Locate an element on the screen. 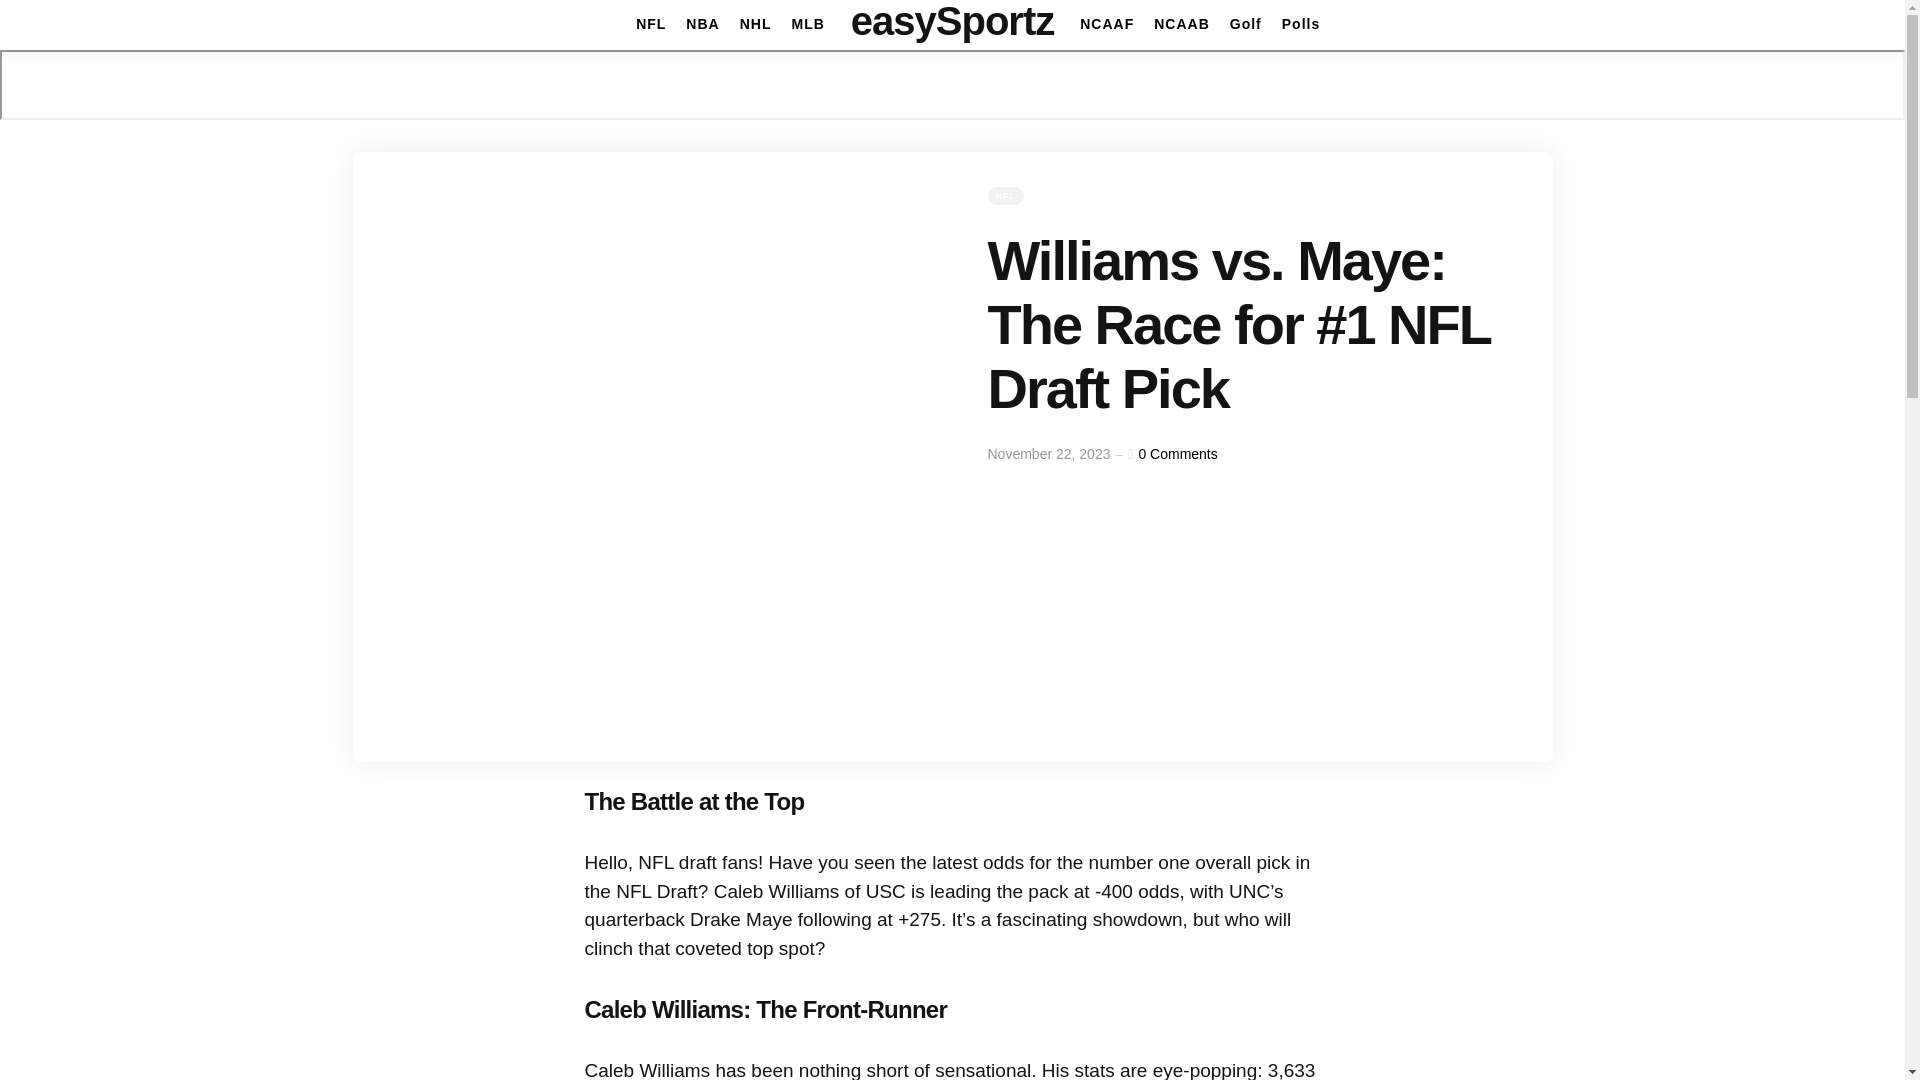 The width and height of the screenshot is (1920, 1080). easySportz is located at coordinates (952, 21).